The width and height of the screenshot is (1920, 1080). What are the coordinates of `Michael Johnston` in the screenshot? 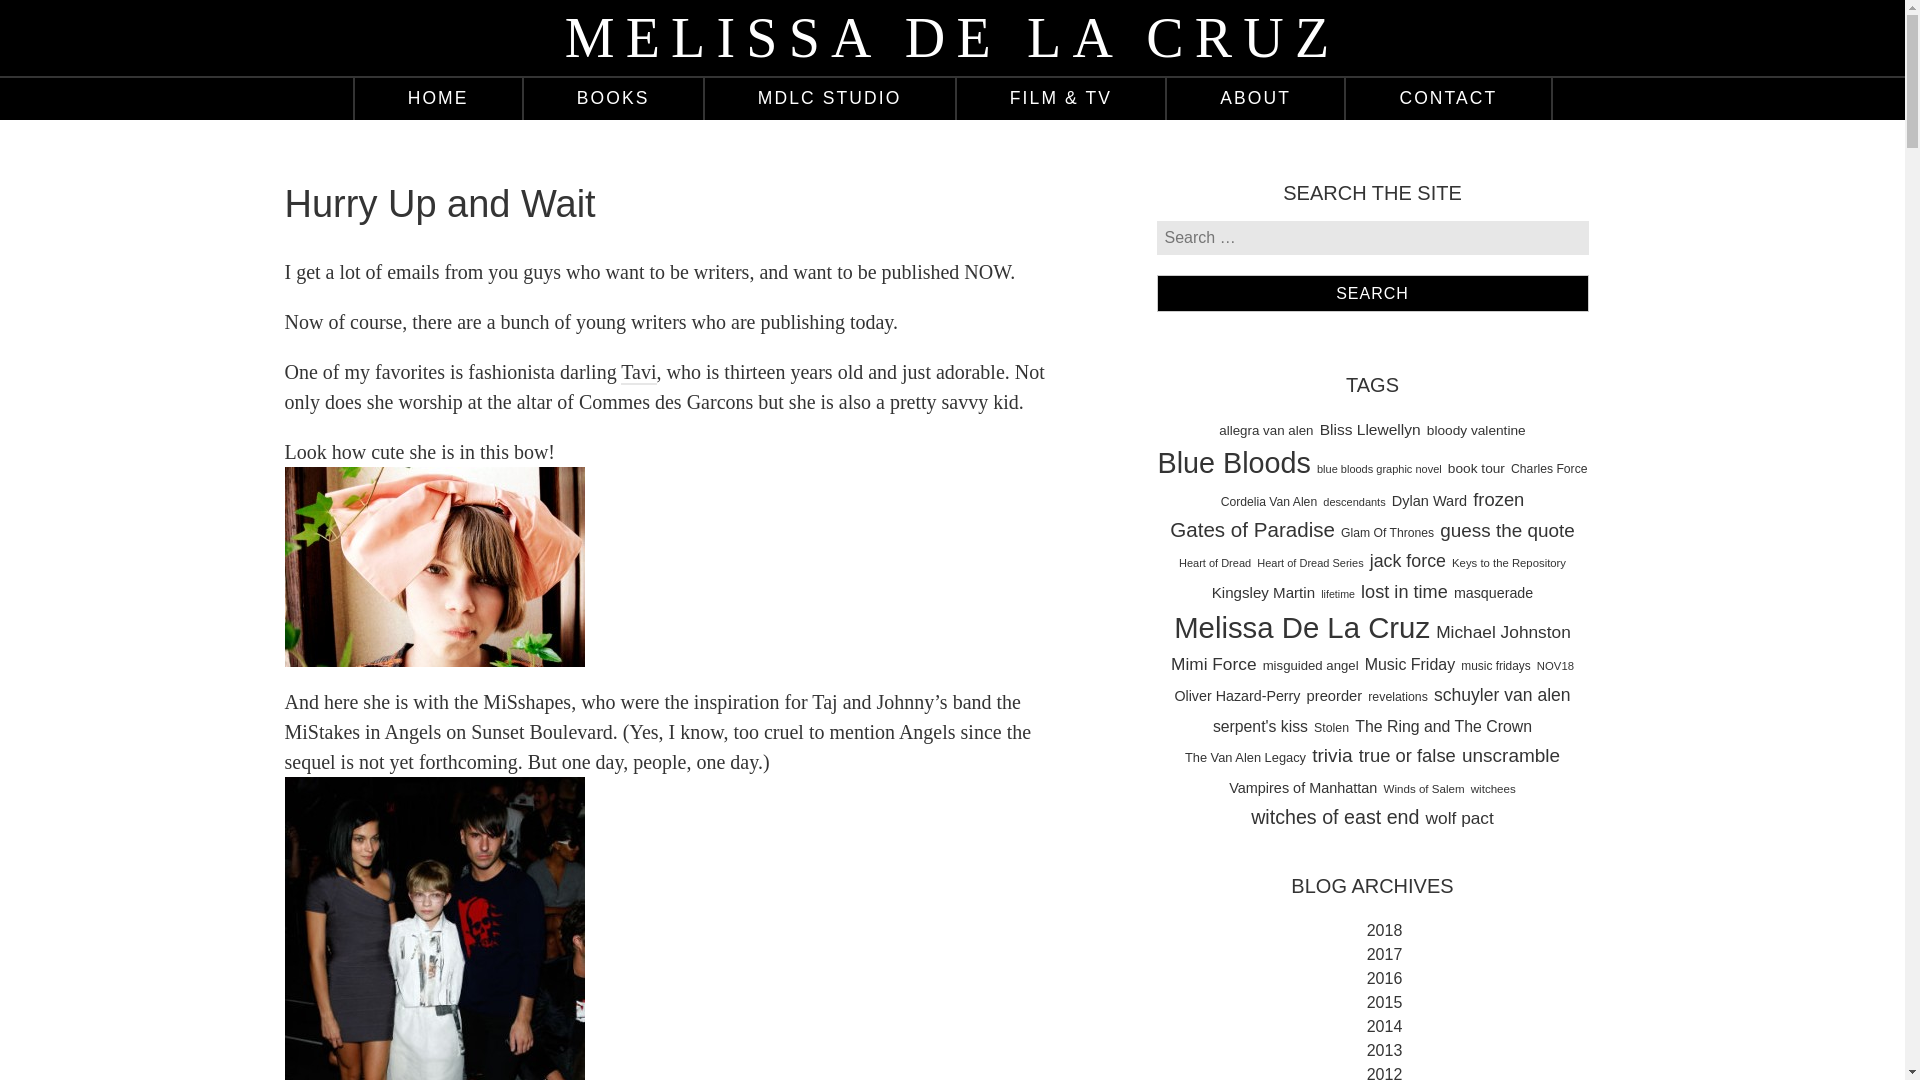 It's located at (1503, 631).